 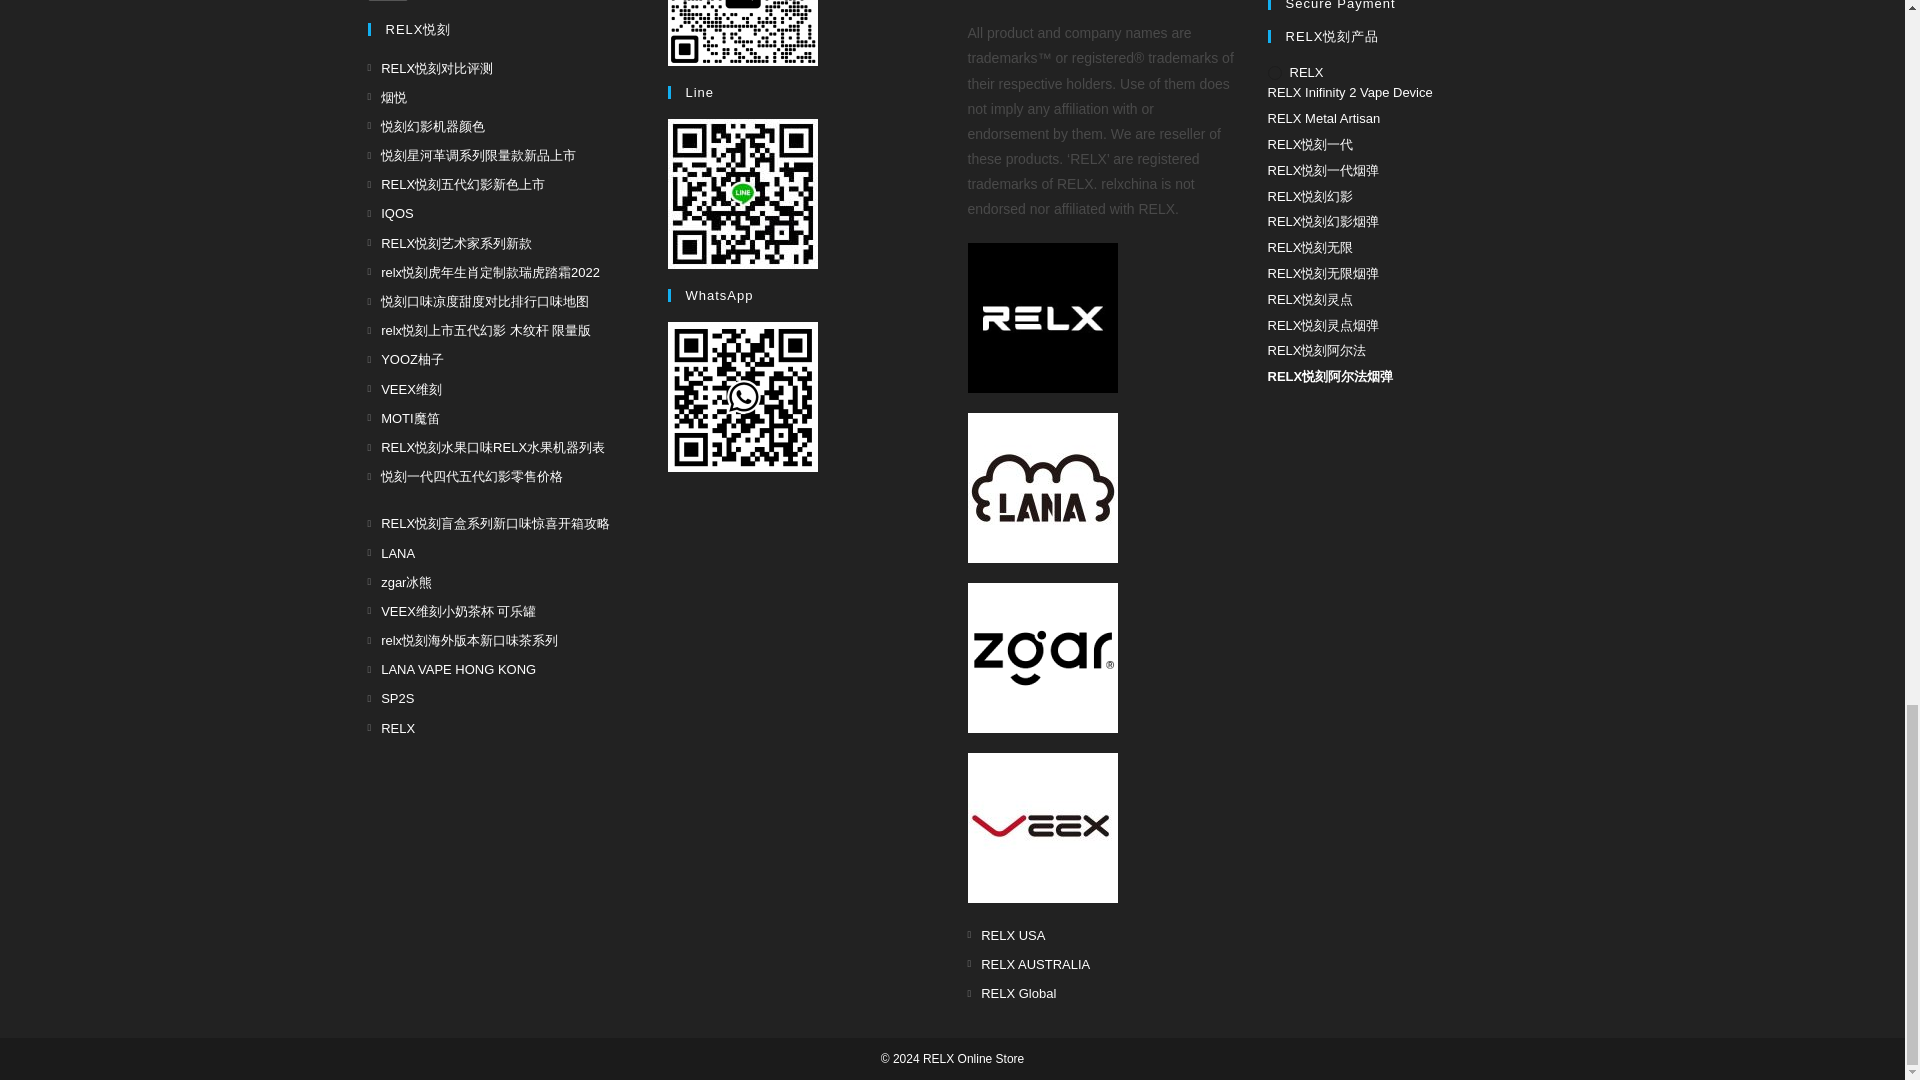 What do you see at coordinates (742, 193) in the screenshot?
I see `Line` at bounding box center [742, 193].